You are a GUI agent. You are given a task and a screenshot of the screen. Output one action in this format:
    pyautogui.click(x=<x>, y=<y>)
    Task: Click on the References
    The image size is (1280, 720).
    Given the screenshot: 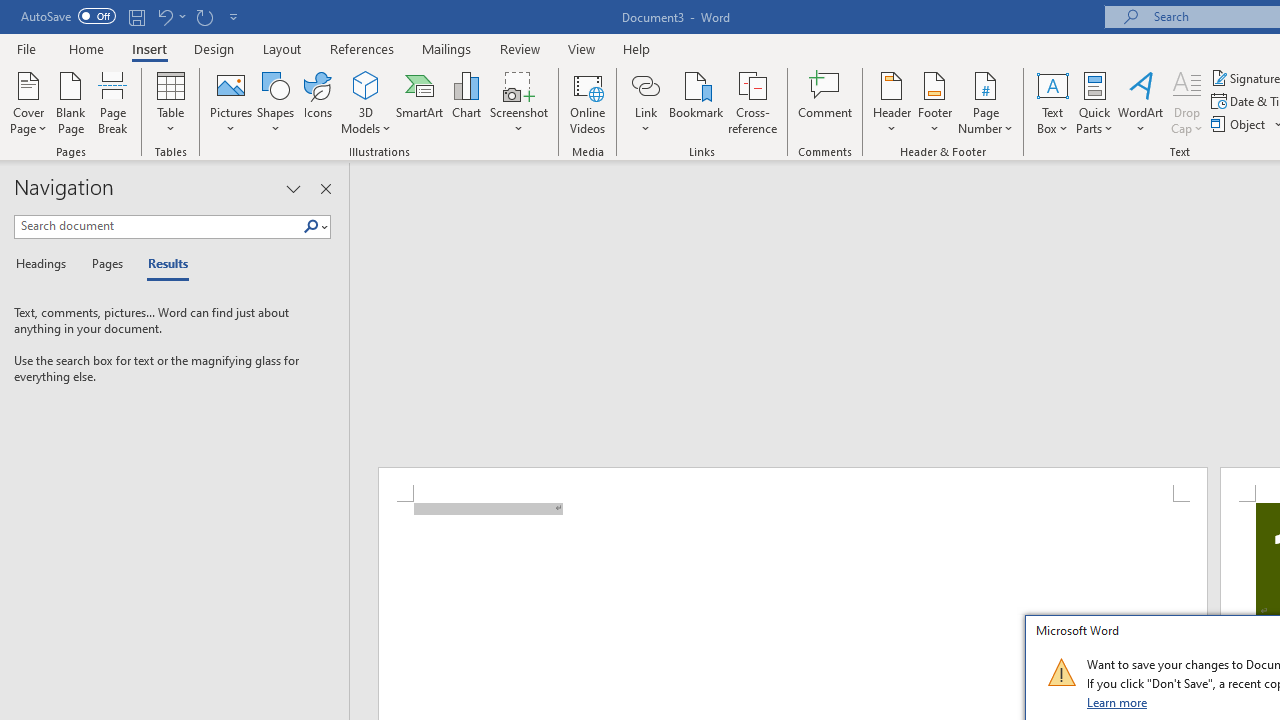 What is the action you would take?
    pyautogui.click(x=362, y=48)
    